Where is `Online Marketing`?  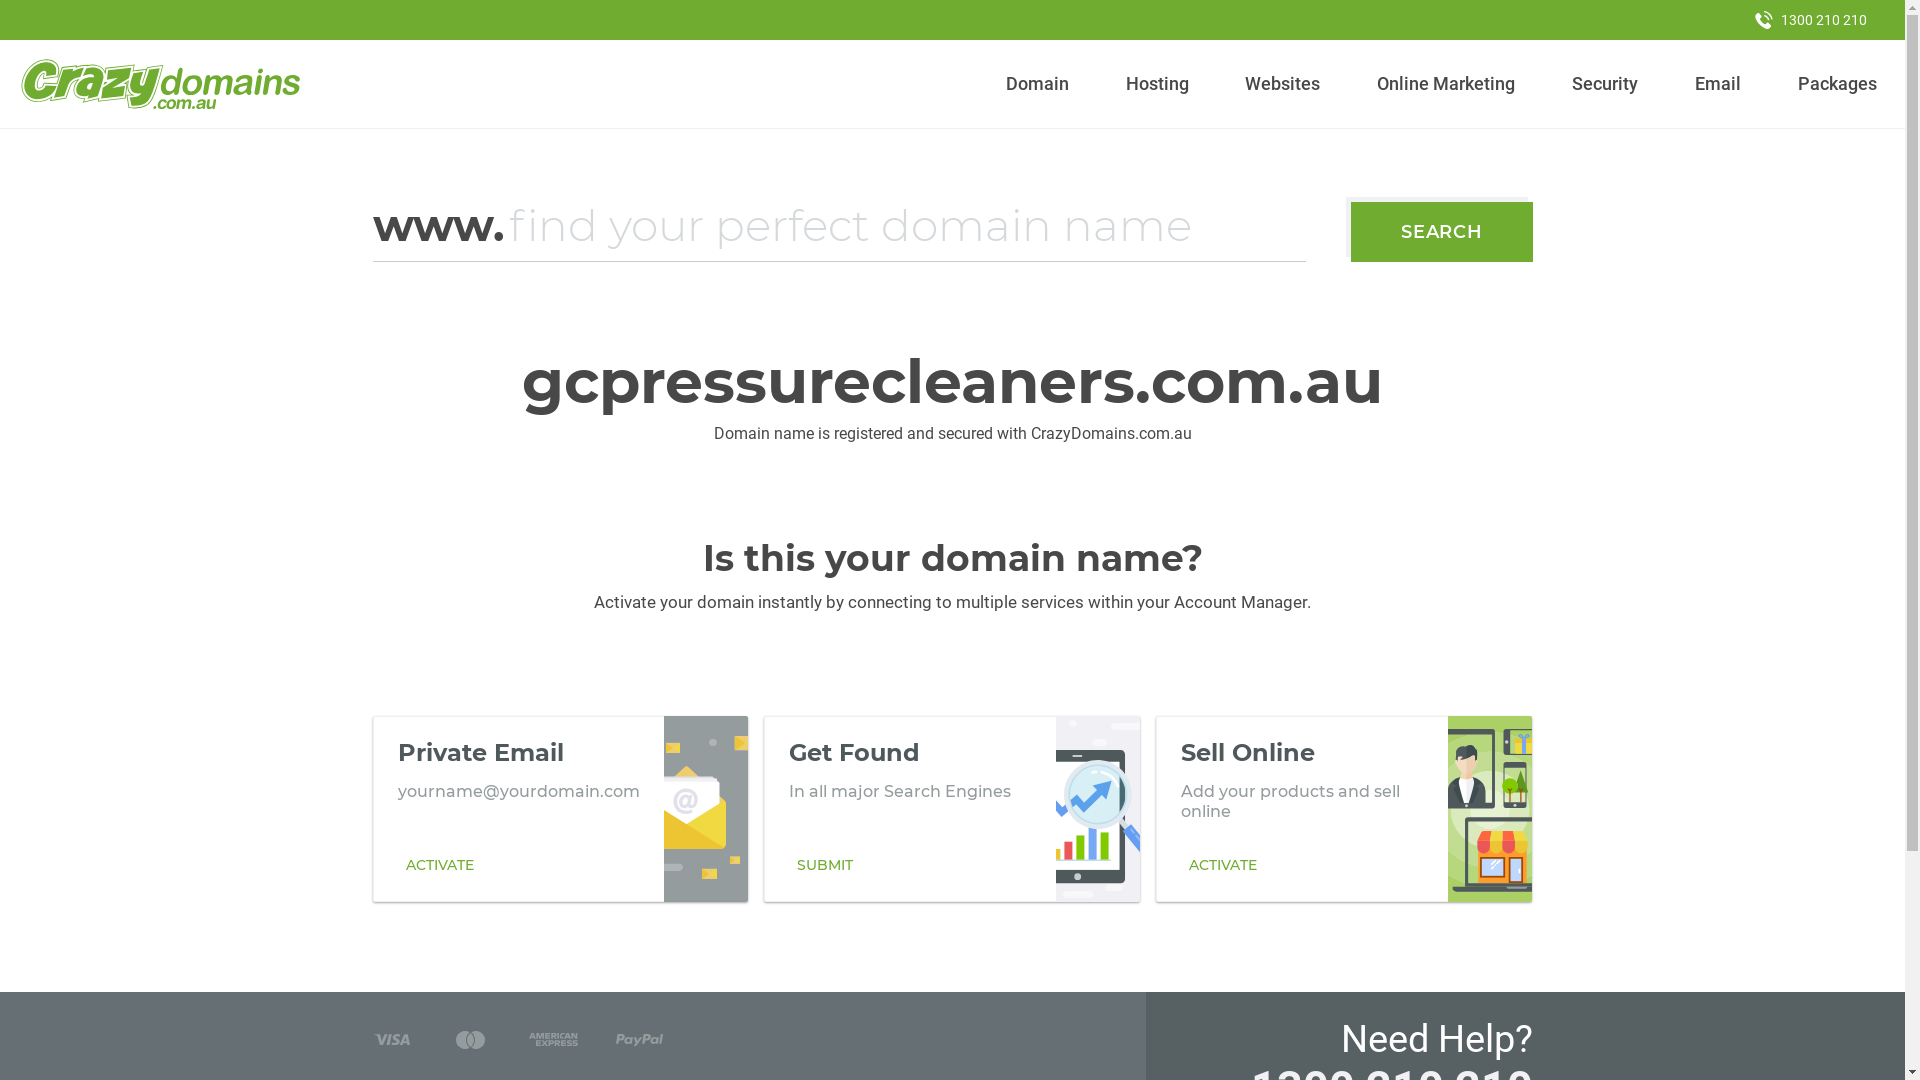
Online Marketing is located at coordinates (1446, 84).